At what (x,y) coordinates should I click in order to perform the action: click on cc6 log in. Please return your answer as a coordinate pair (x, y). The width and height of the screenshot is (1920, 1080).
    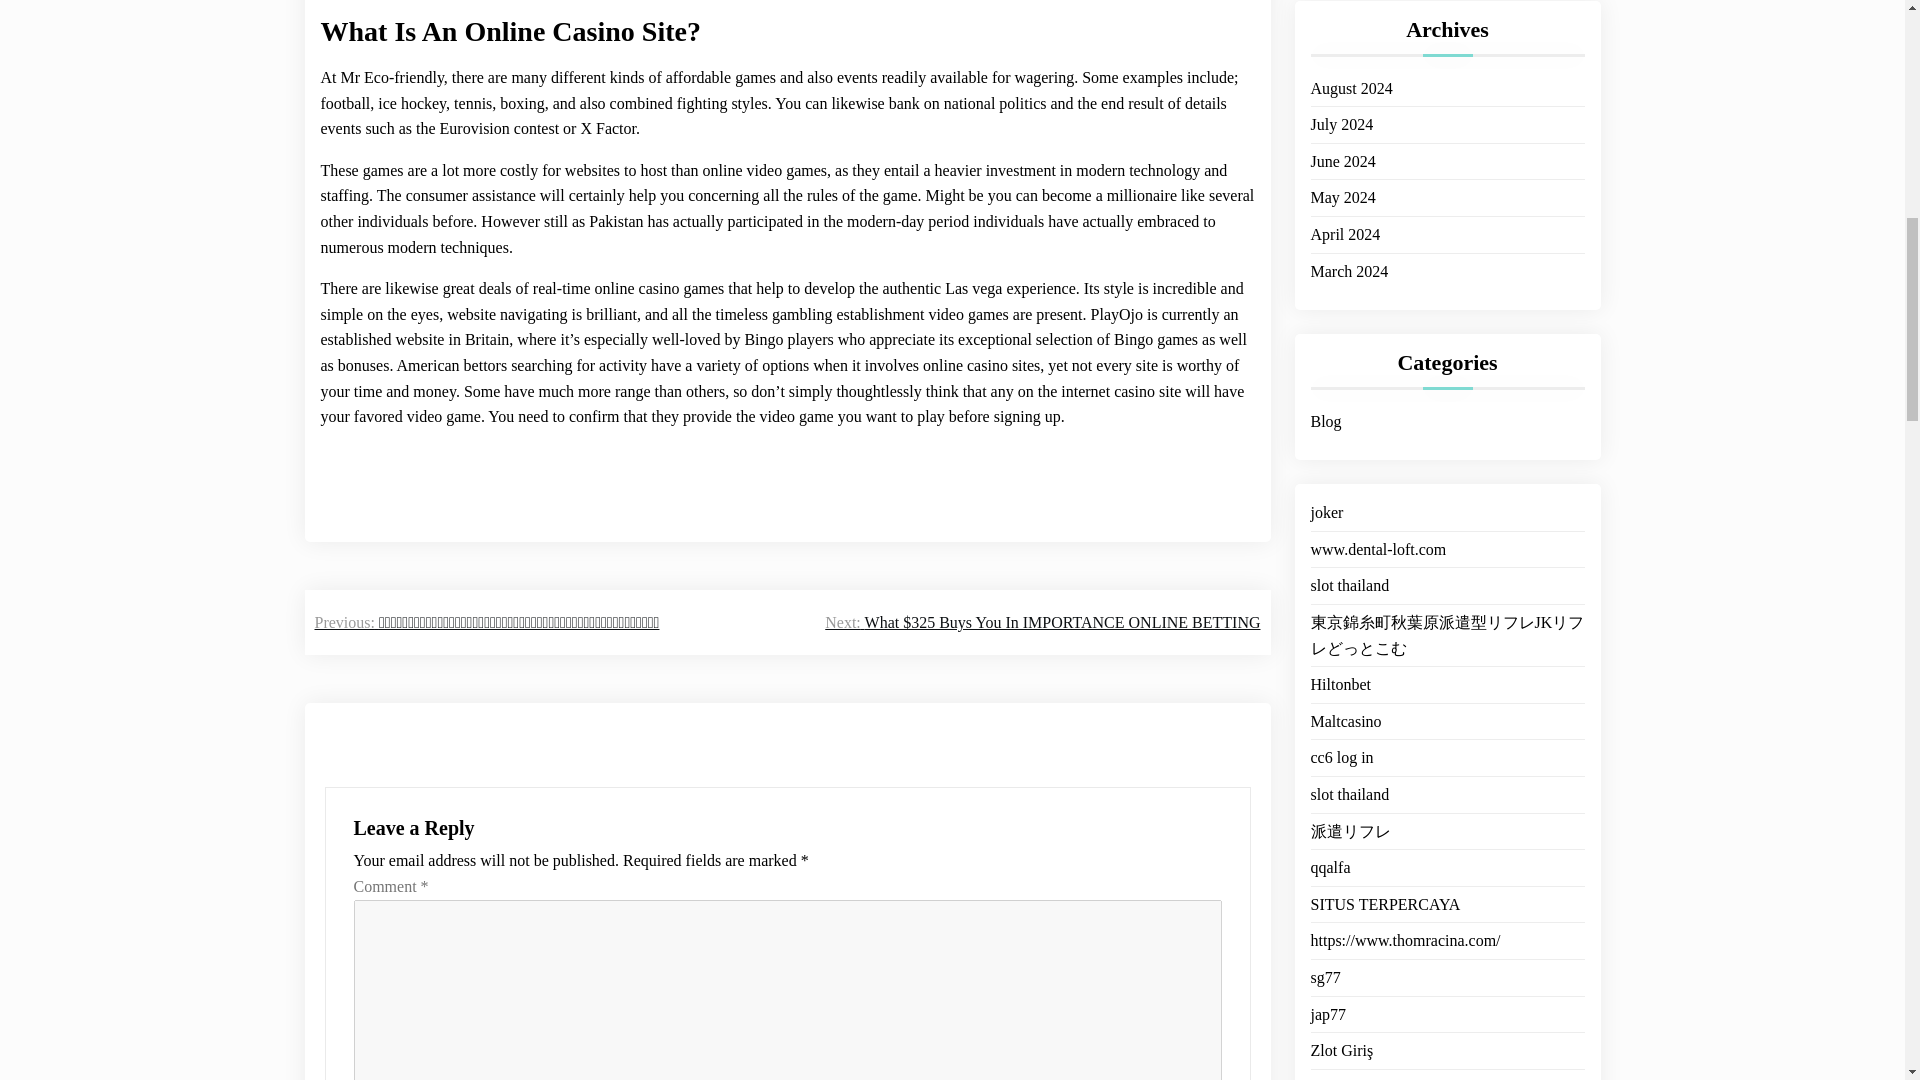
    Looking at the image, I should click on (1340, 697).